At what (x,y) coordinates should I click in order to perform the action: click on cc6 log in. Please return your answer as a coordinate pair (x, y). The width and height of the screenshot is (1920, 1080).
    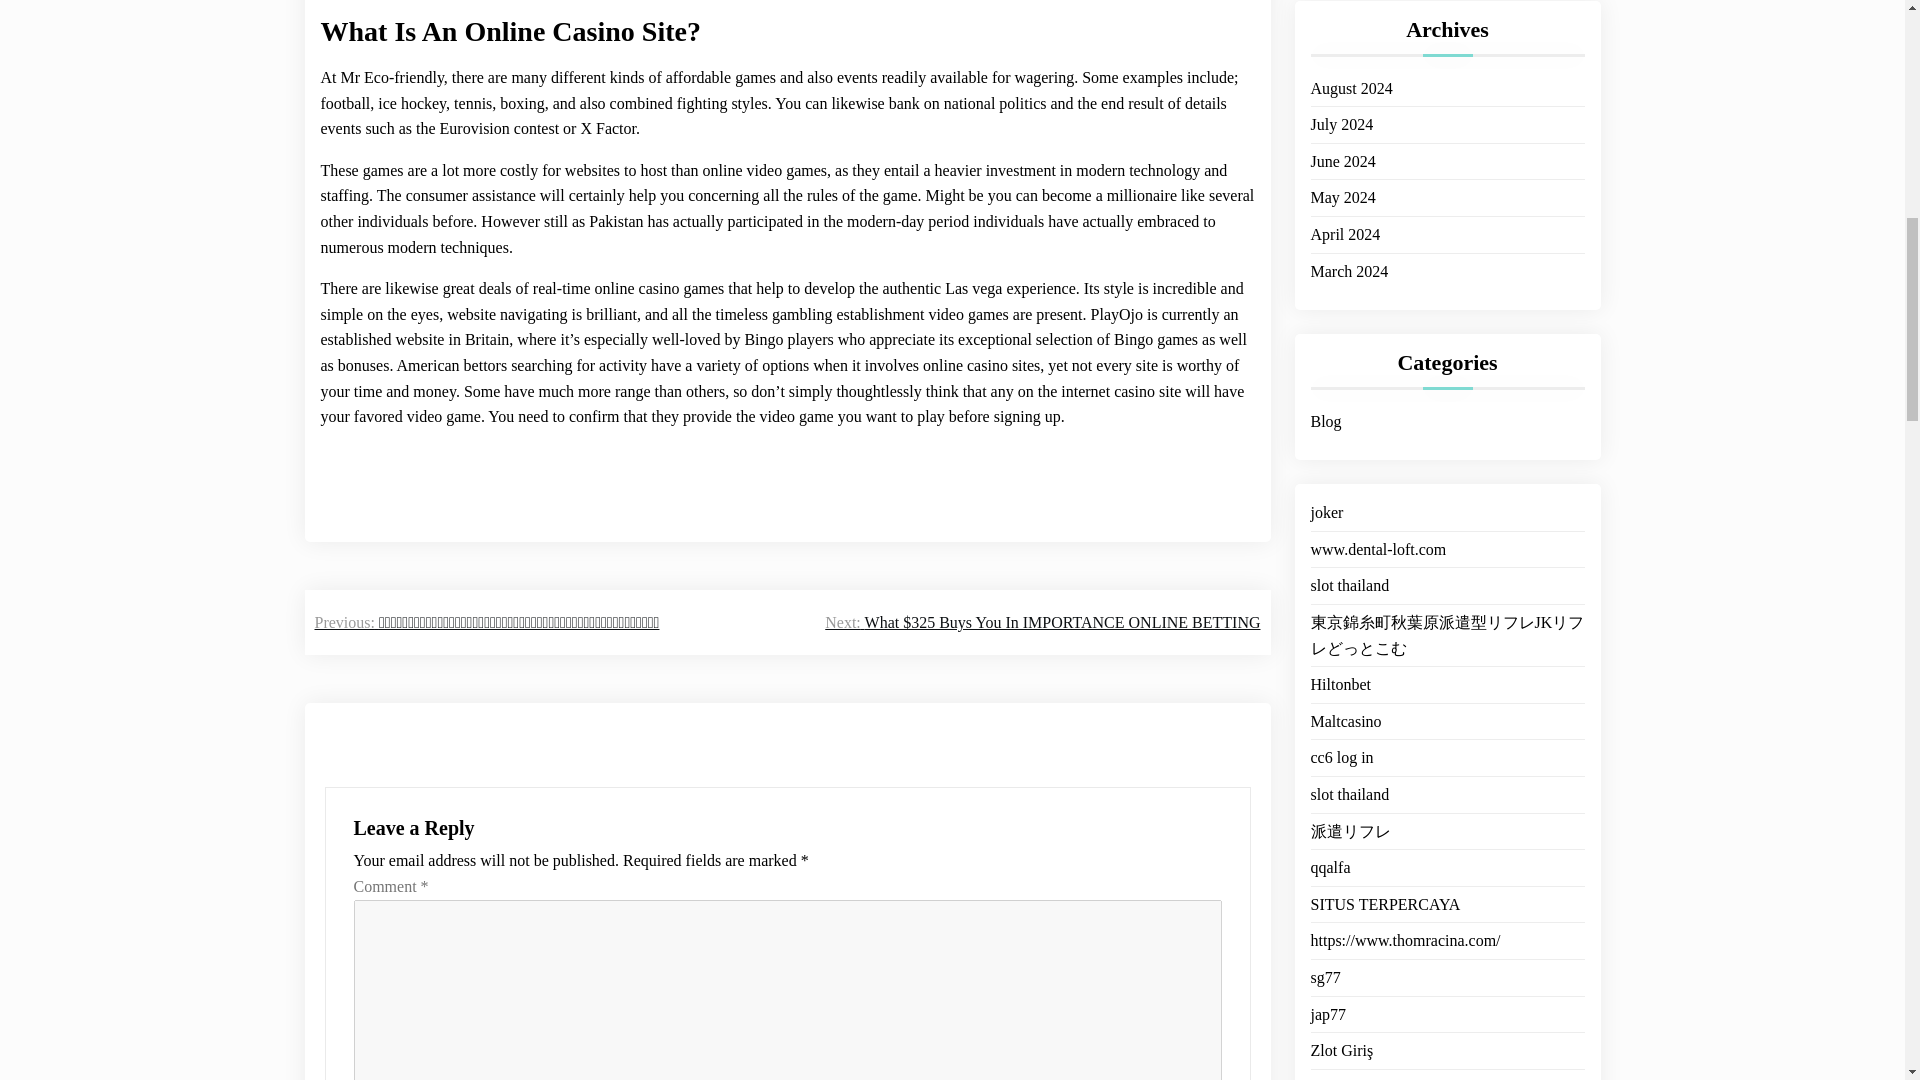
    Looking at the image, I should click on (1340, 697).